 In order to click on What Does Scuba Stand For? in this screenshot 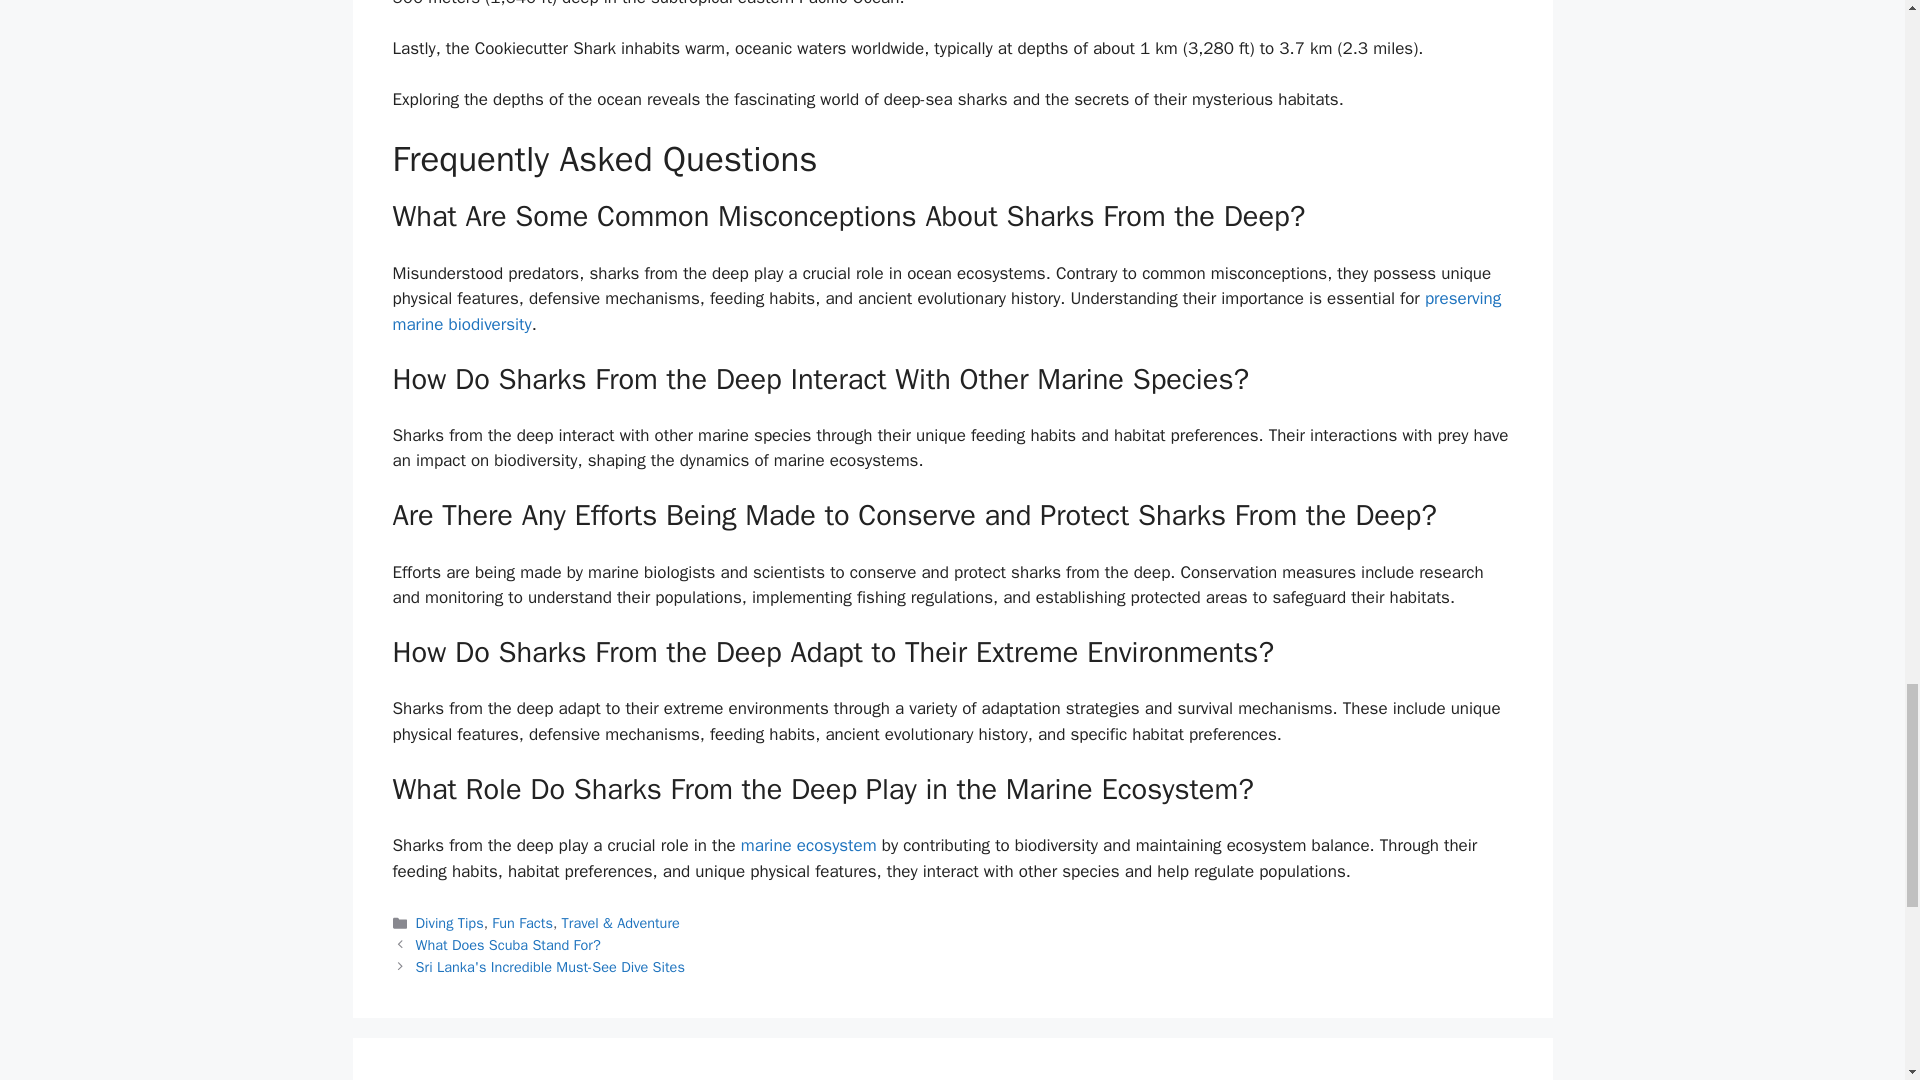, I will do `click(508, 944)`.